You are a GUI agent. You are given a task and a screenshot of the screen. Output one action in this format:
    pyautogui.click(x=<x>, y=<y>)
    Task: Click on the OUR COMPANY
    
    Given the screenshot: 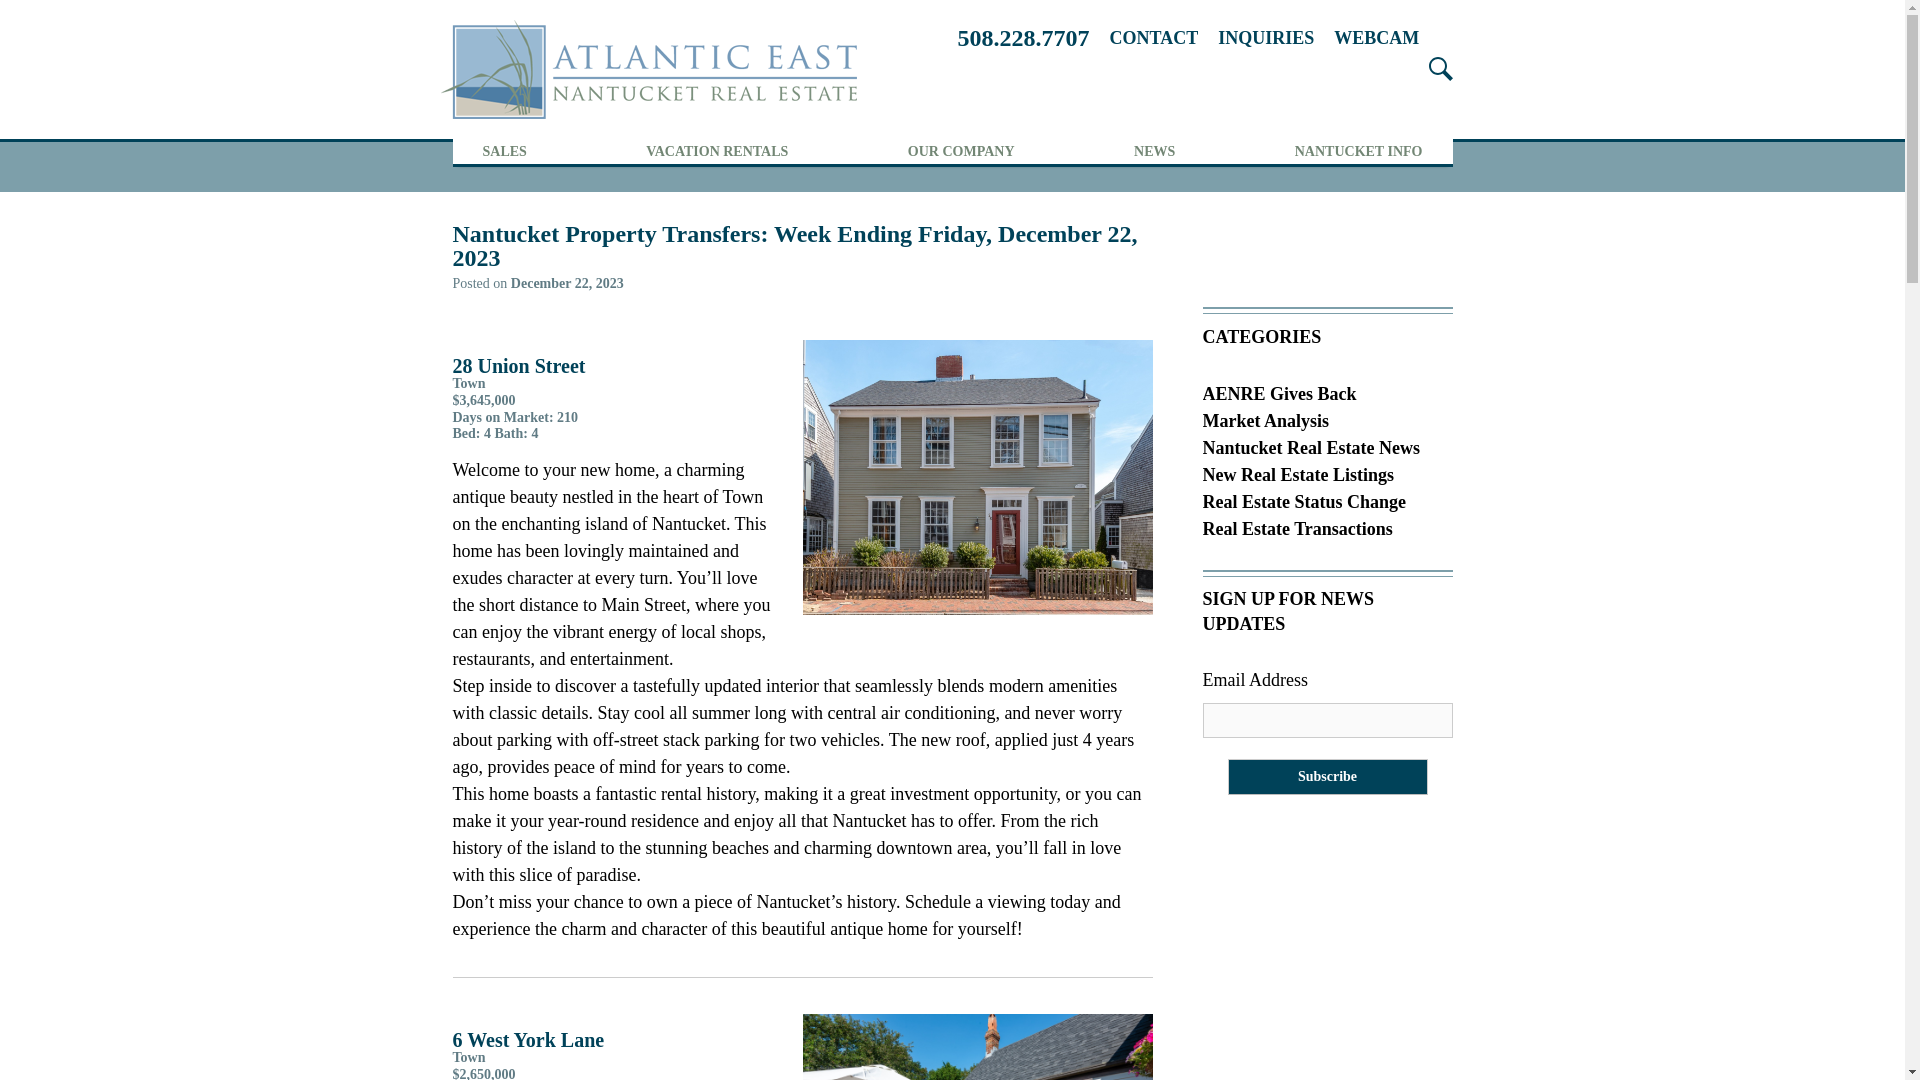 What is the action you would take?
    pyautogui.click(x=962, y=152)
    